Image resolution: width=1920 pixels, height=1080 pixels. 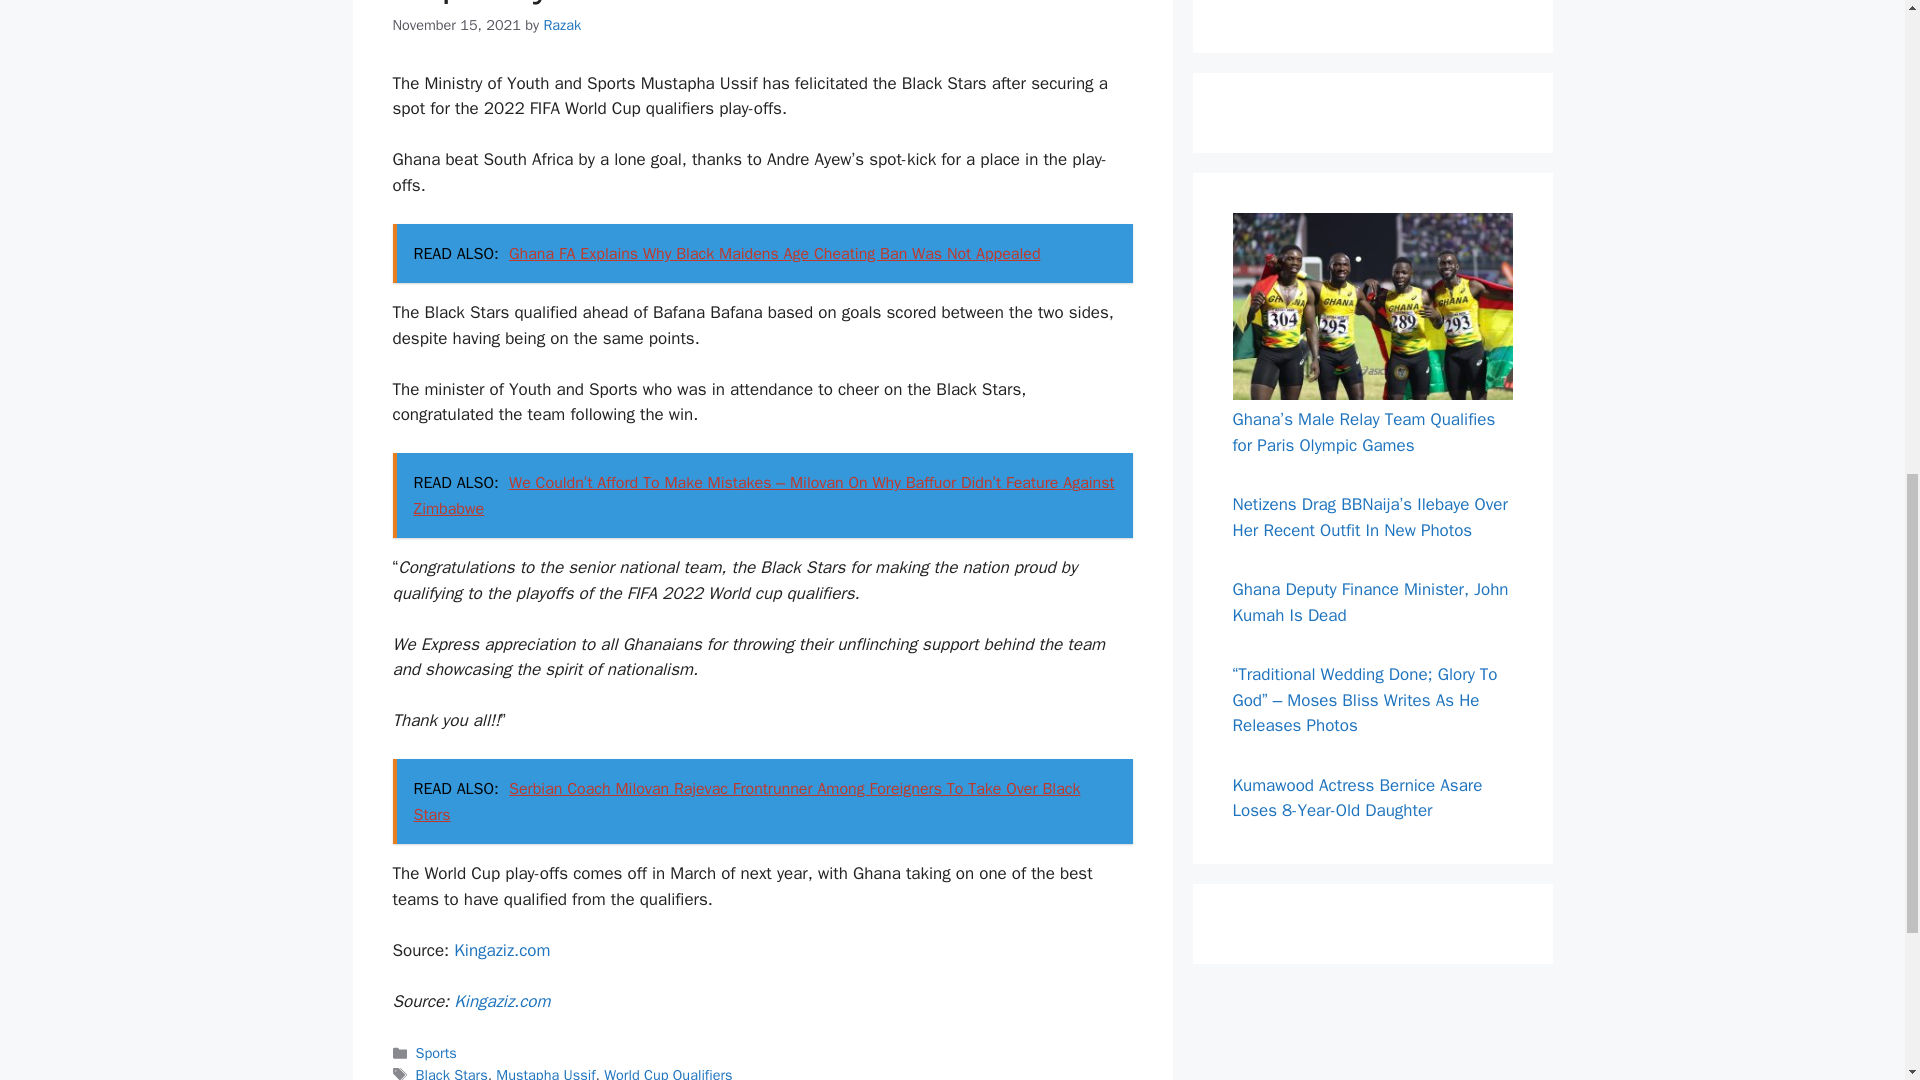 I want to click on Razak, so click(x=562, y=24).